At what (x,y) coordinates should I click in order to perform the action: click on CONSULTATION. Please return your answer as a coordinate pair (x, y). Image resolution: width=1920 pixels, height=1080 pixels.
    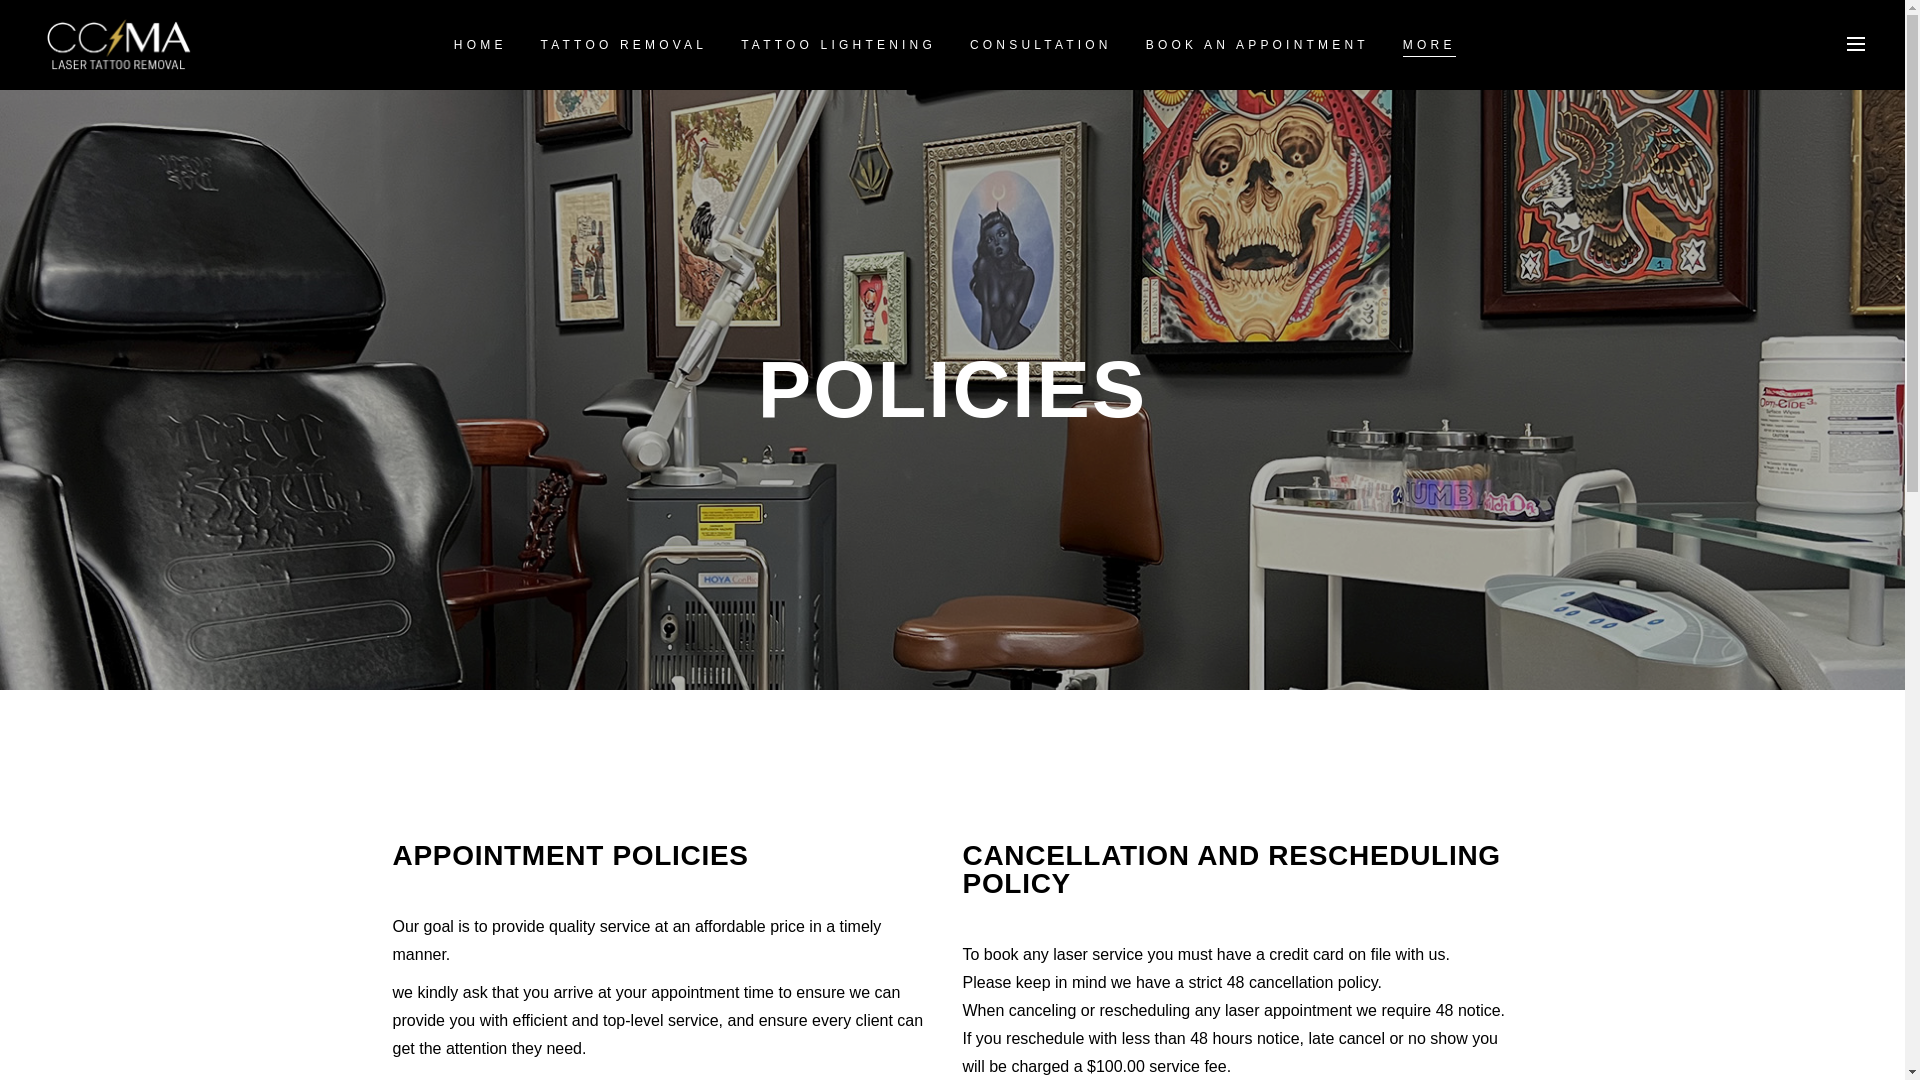
    Looking at the image, I should click on (1040, 44).